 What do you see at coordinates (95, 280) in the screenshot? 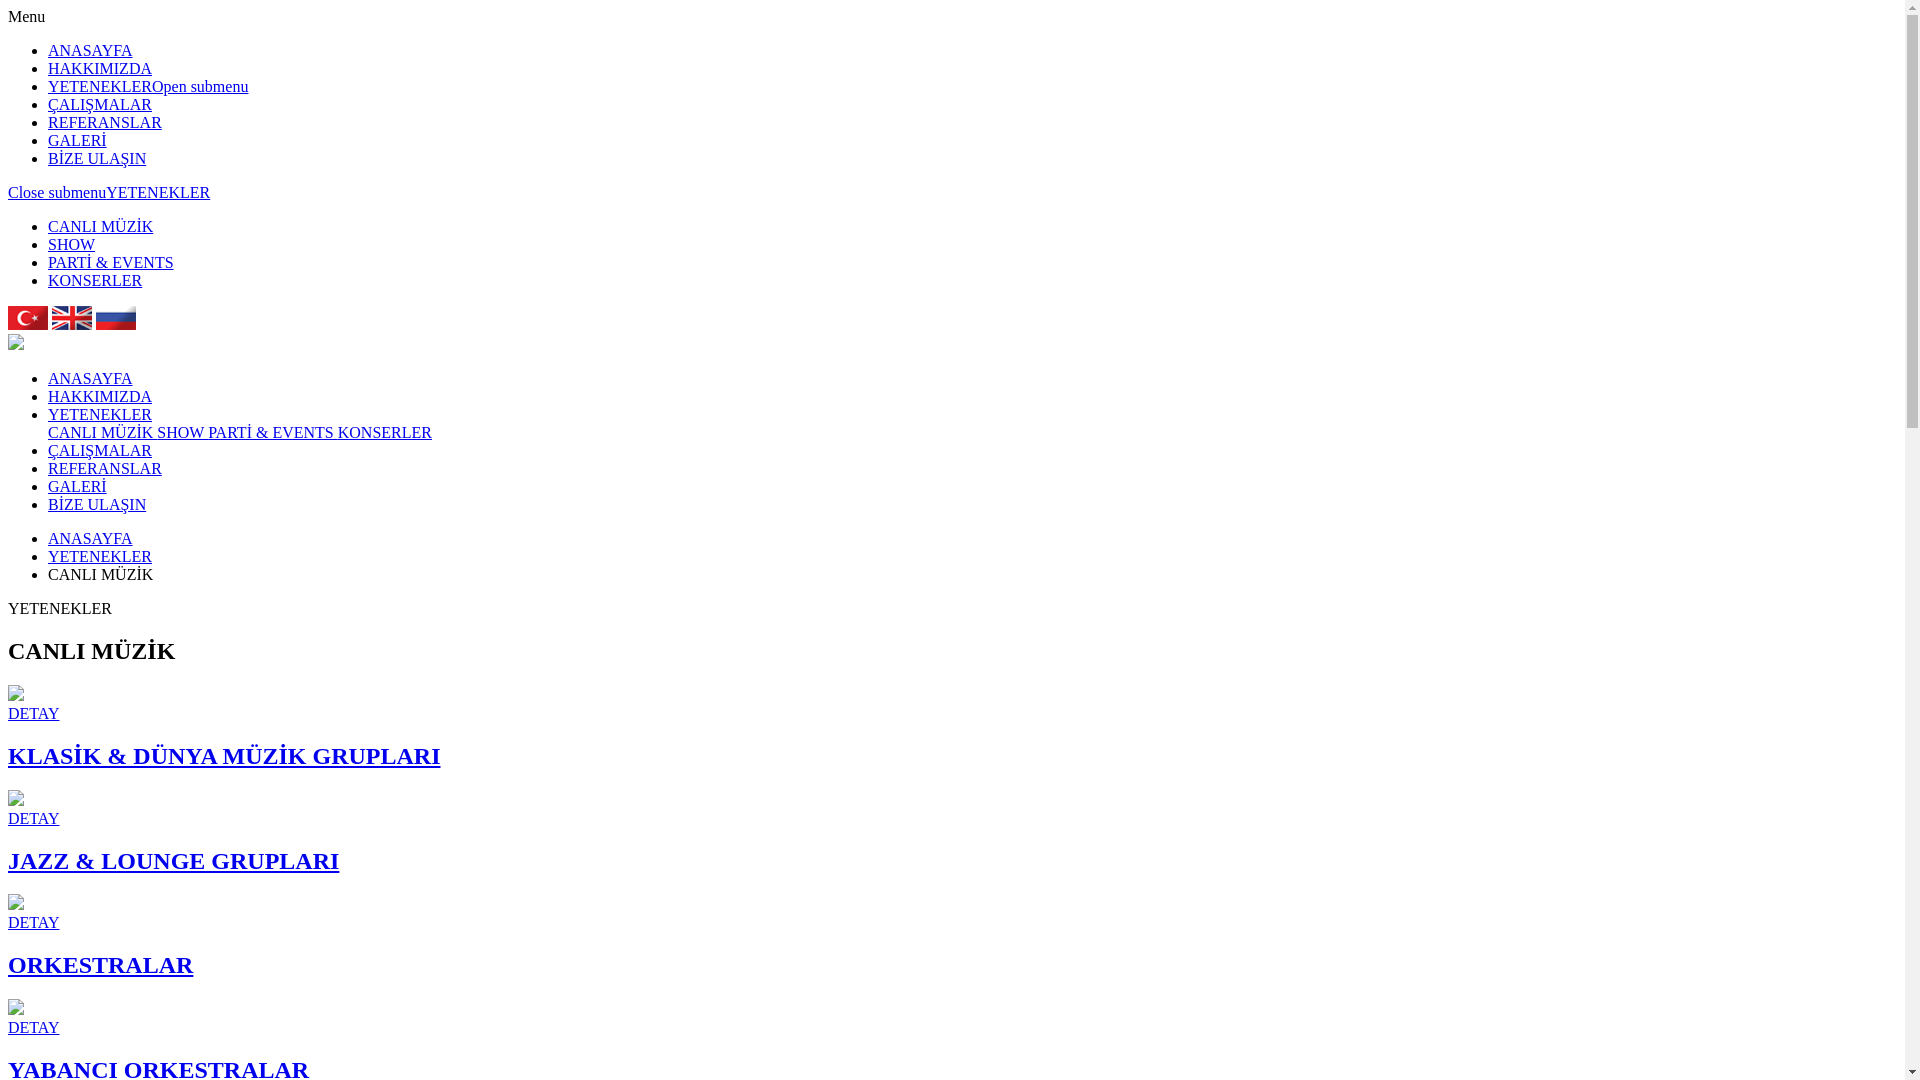
I see `KONSERLER` at bounding box center [95, 280].